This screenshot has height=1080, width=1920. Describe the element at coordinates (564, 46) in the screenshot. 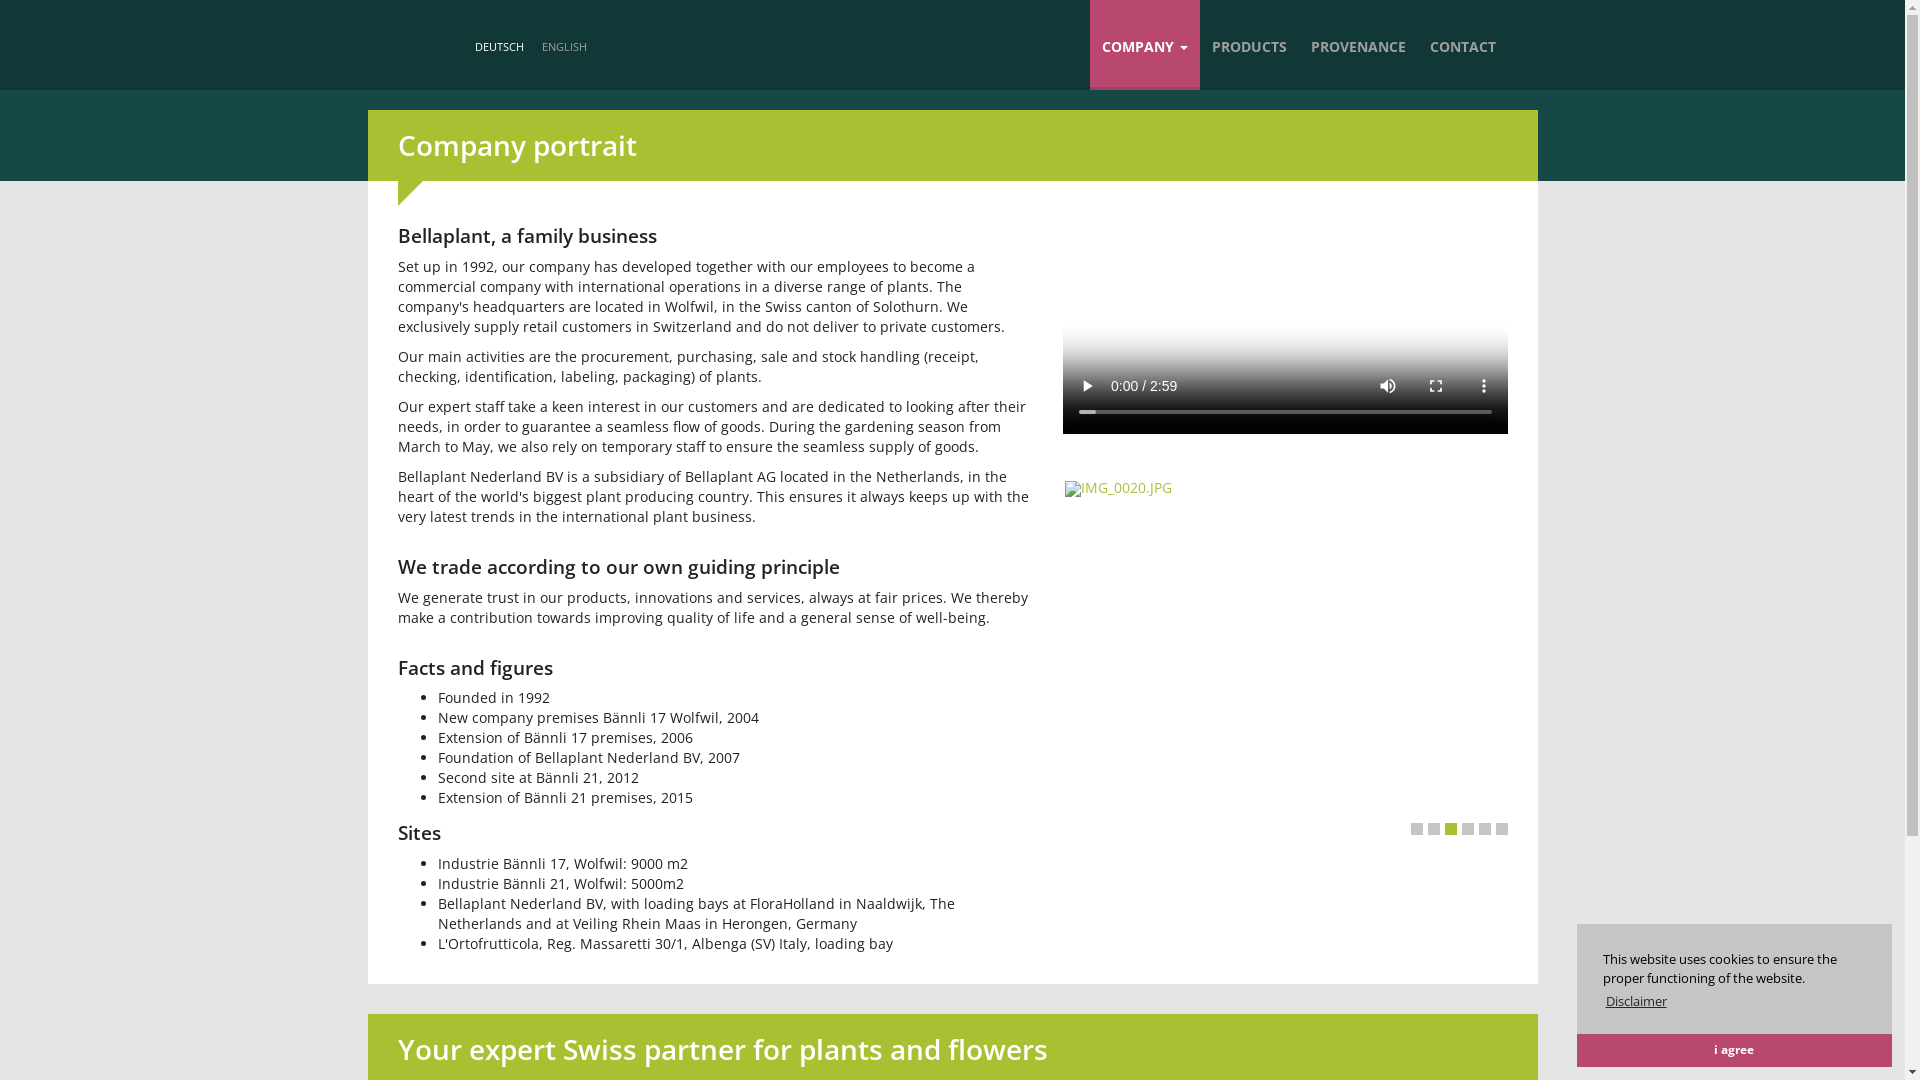

I see `ENGLISH` at that location.